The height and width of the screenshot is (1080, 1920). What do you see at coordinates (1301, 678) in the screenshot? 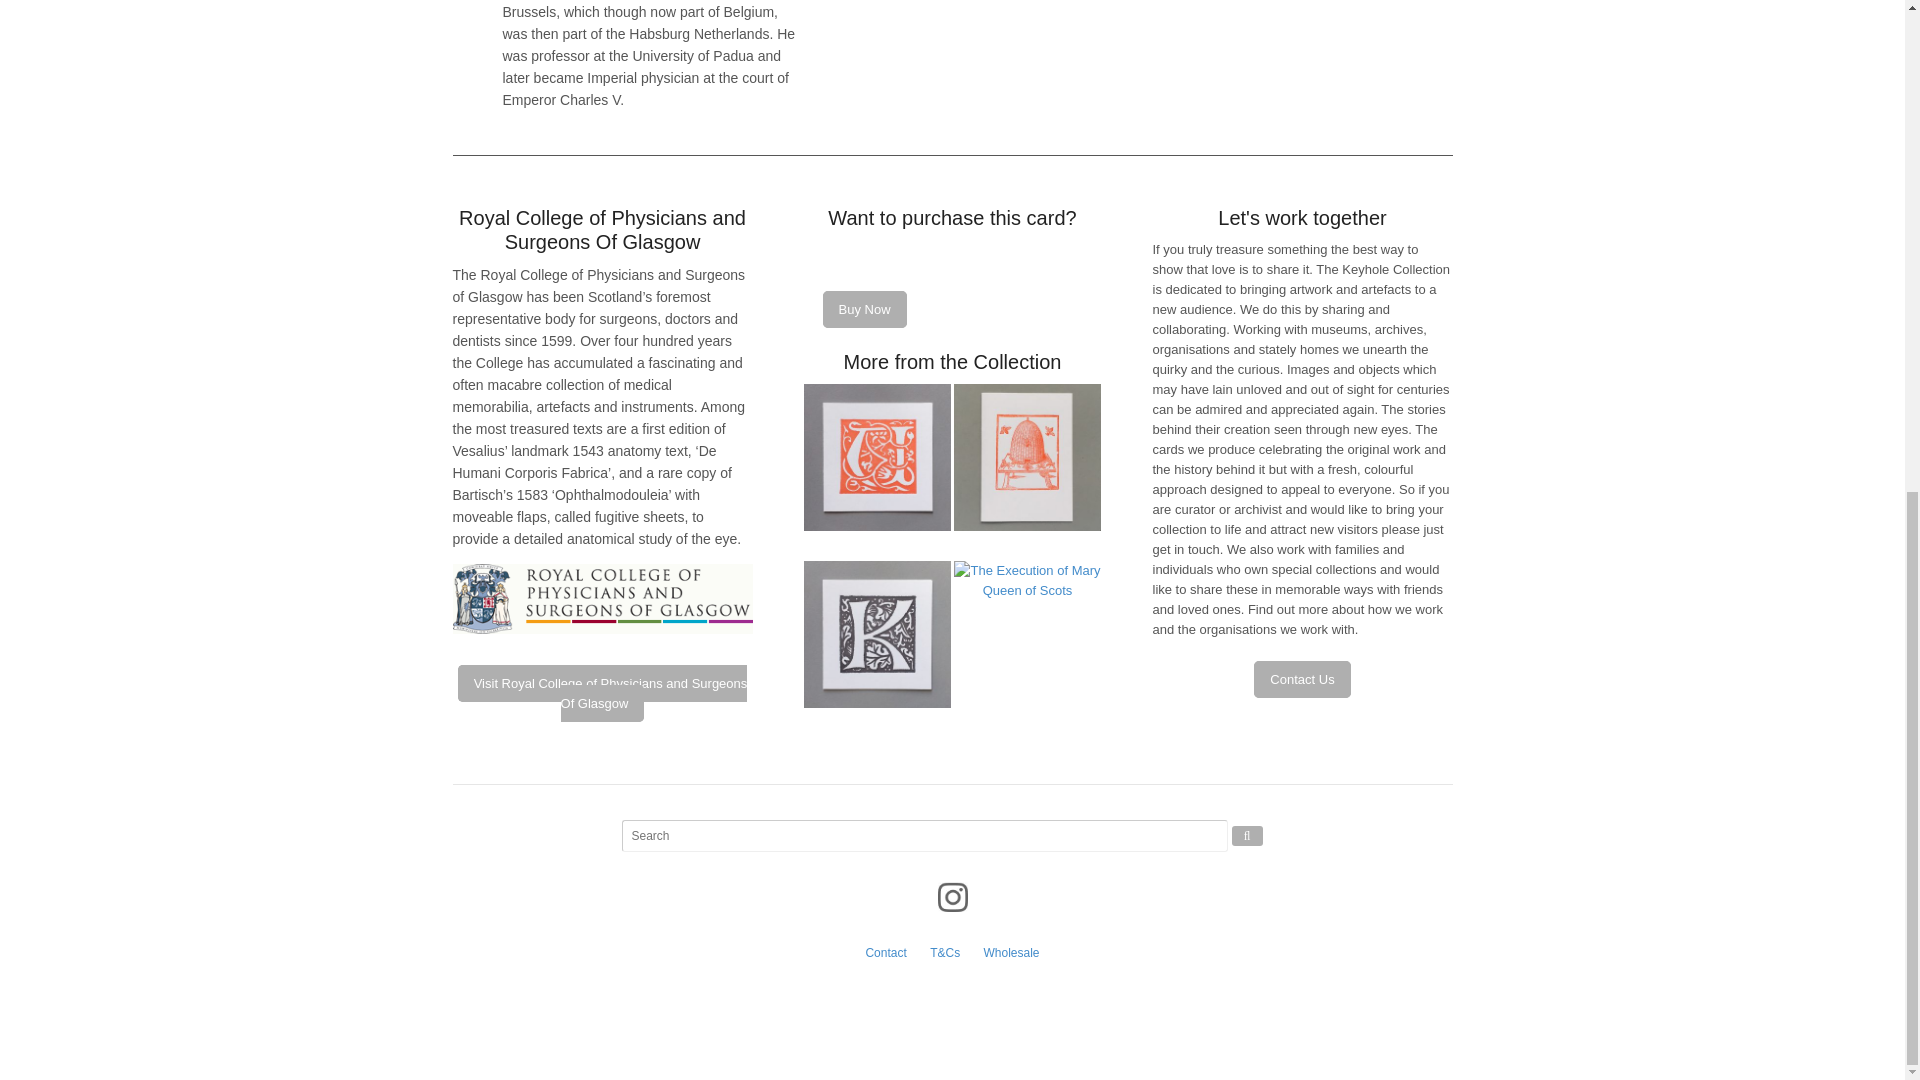
I see `Contact Us` at bounding box center [1301, 678].